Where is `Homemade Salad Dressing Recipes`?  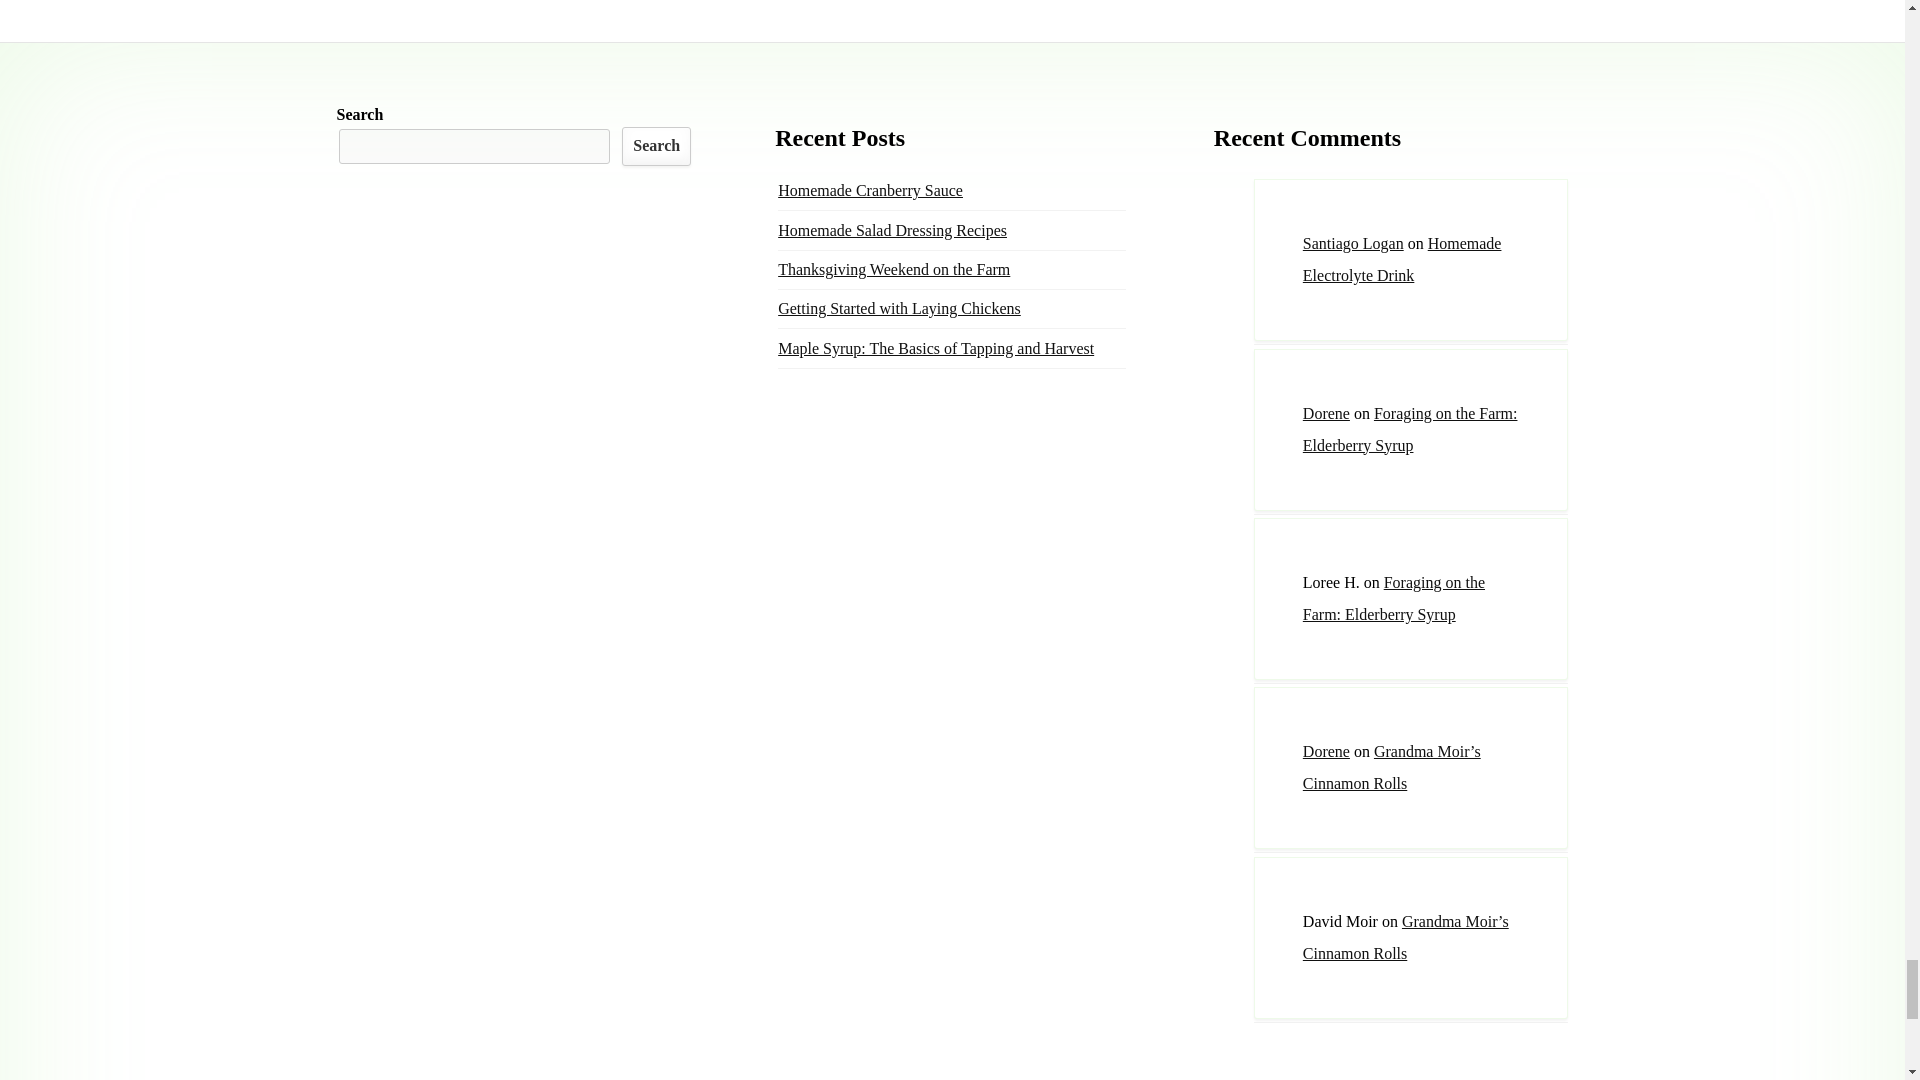 Homemade Salad Dressing Recipes is located at coordinates (892, 230).